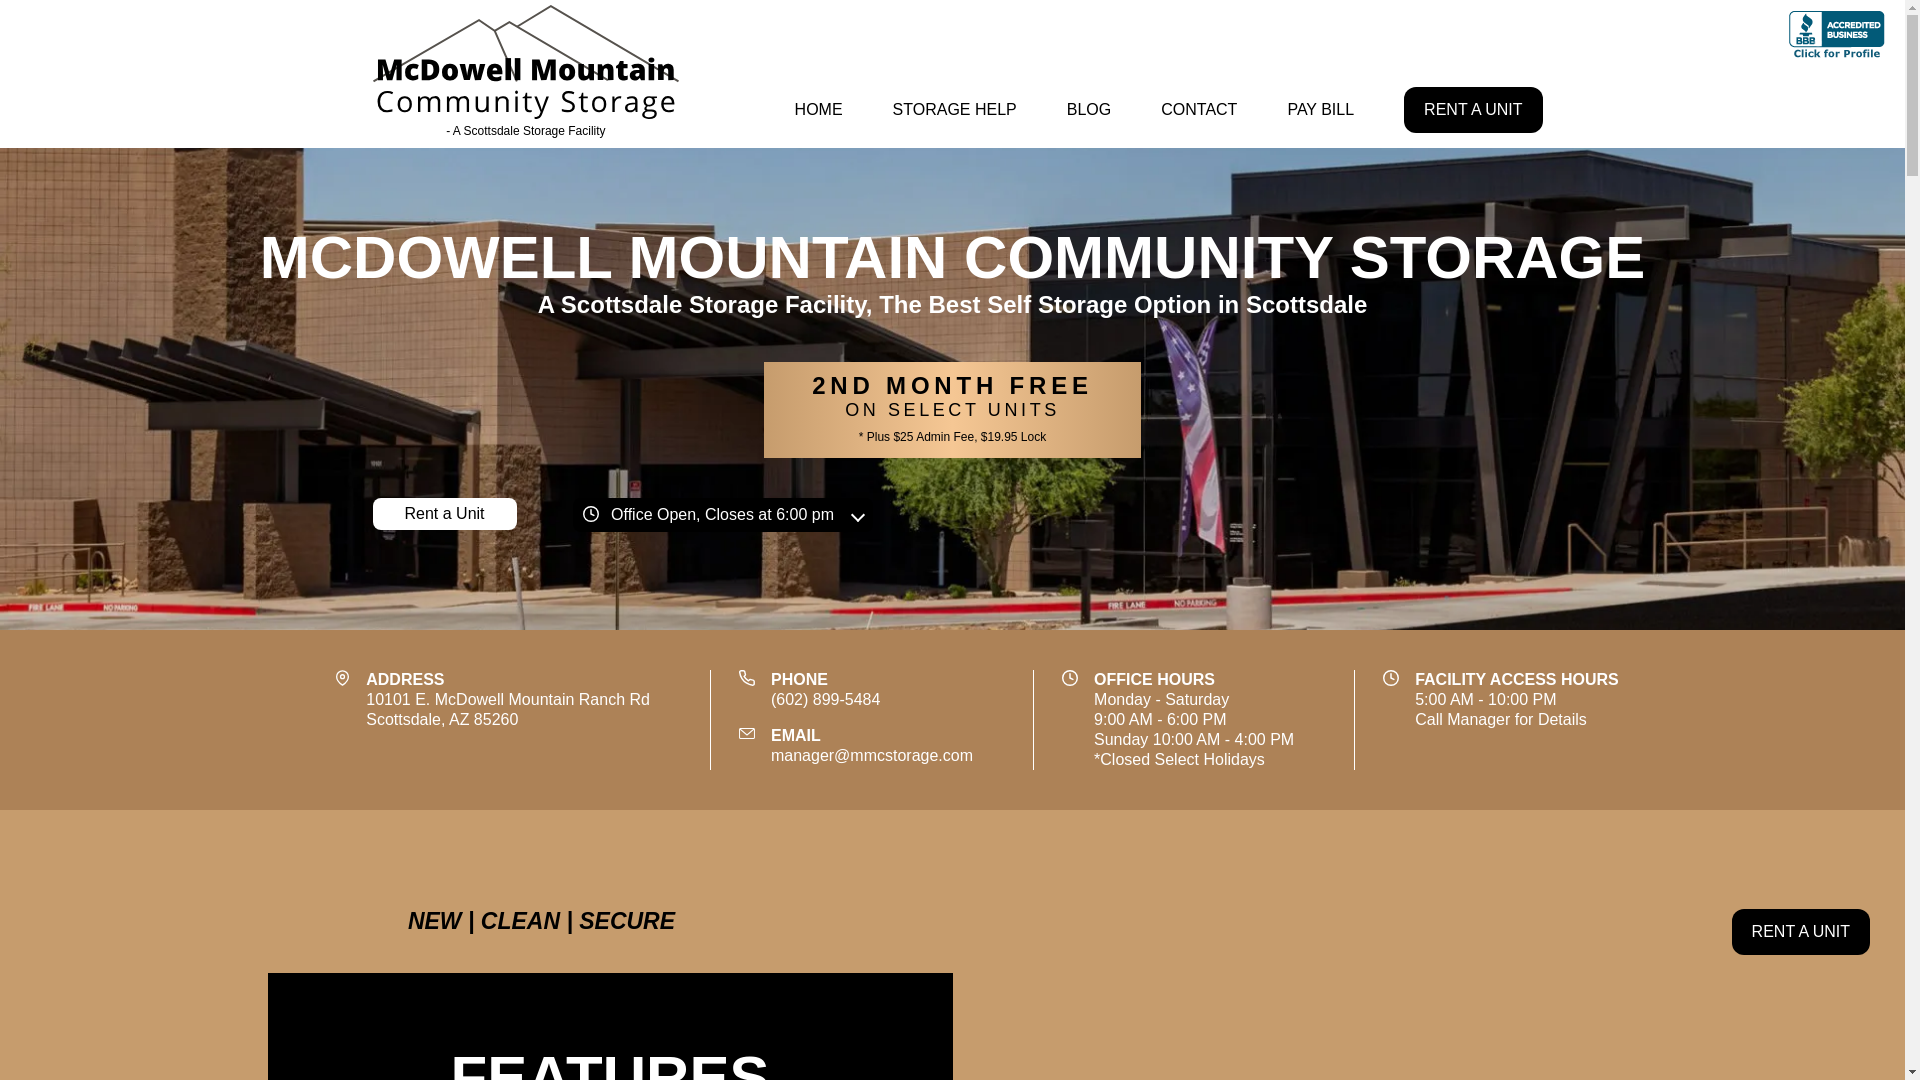 The image size is (1920, 1080). I want to click on PAY BILL, so click(1198, 110).